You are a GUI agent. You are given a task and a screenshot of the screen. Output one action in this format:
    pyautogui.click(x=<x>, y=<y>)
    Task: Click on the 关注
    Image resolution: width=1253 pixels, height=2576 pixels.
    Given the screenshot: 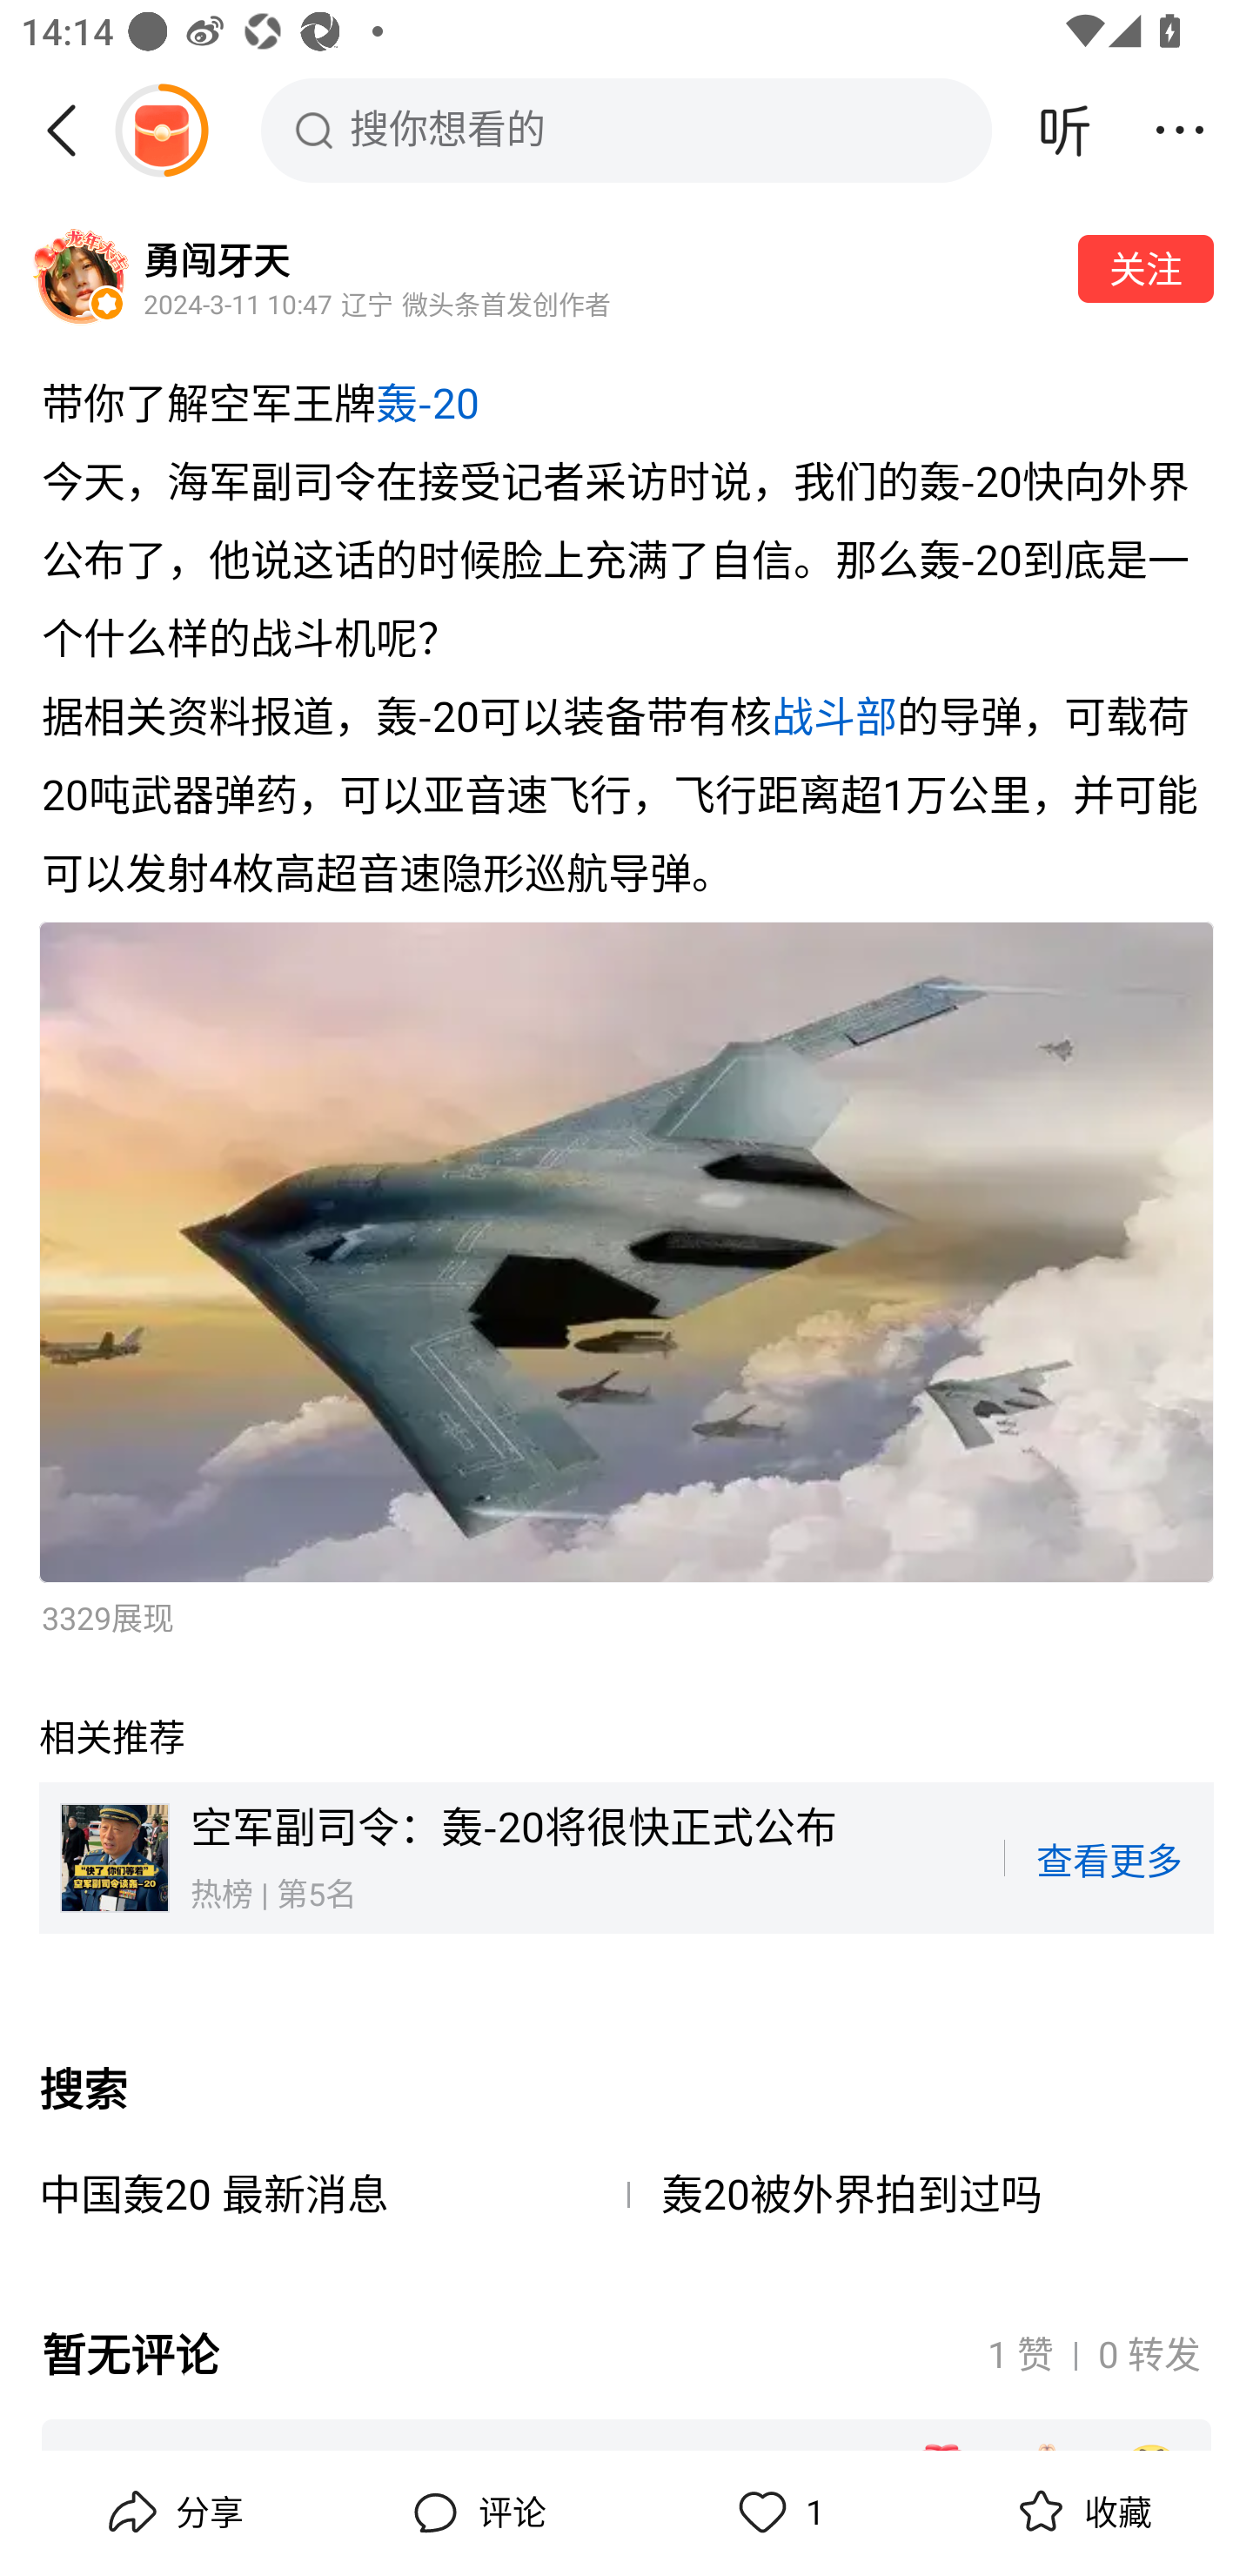 What is the action you would take?
    pyautogui.click(x=1145, y=269)
    